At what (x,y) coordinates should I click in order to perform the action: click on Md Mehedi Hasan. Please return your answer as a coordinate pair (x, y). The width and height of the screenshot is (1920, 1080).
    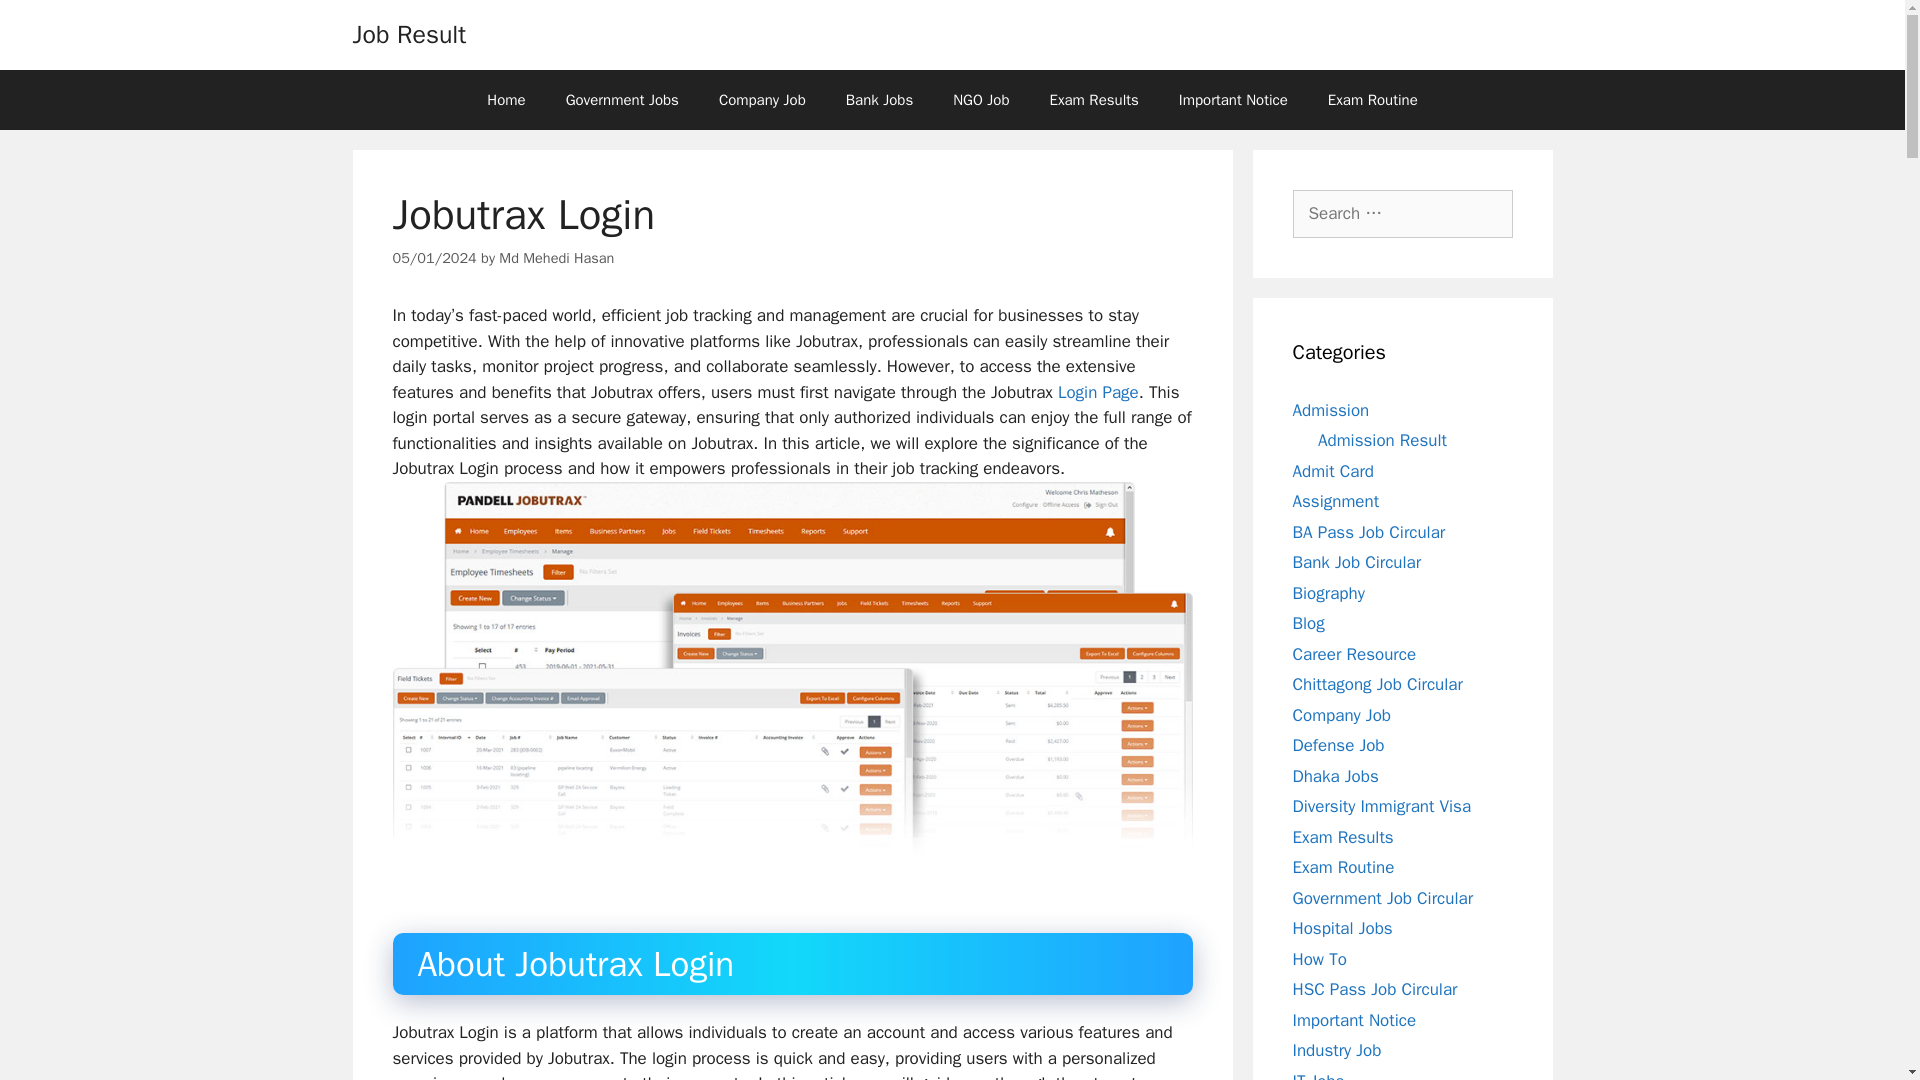
    Looking at the image, I should click on (556, 258).